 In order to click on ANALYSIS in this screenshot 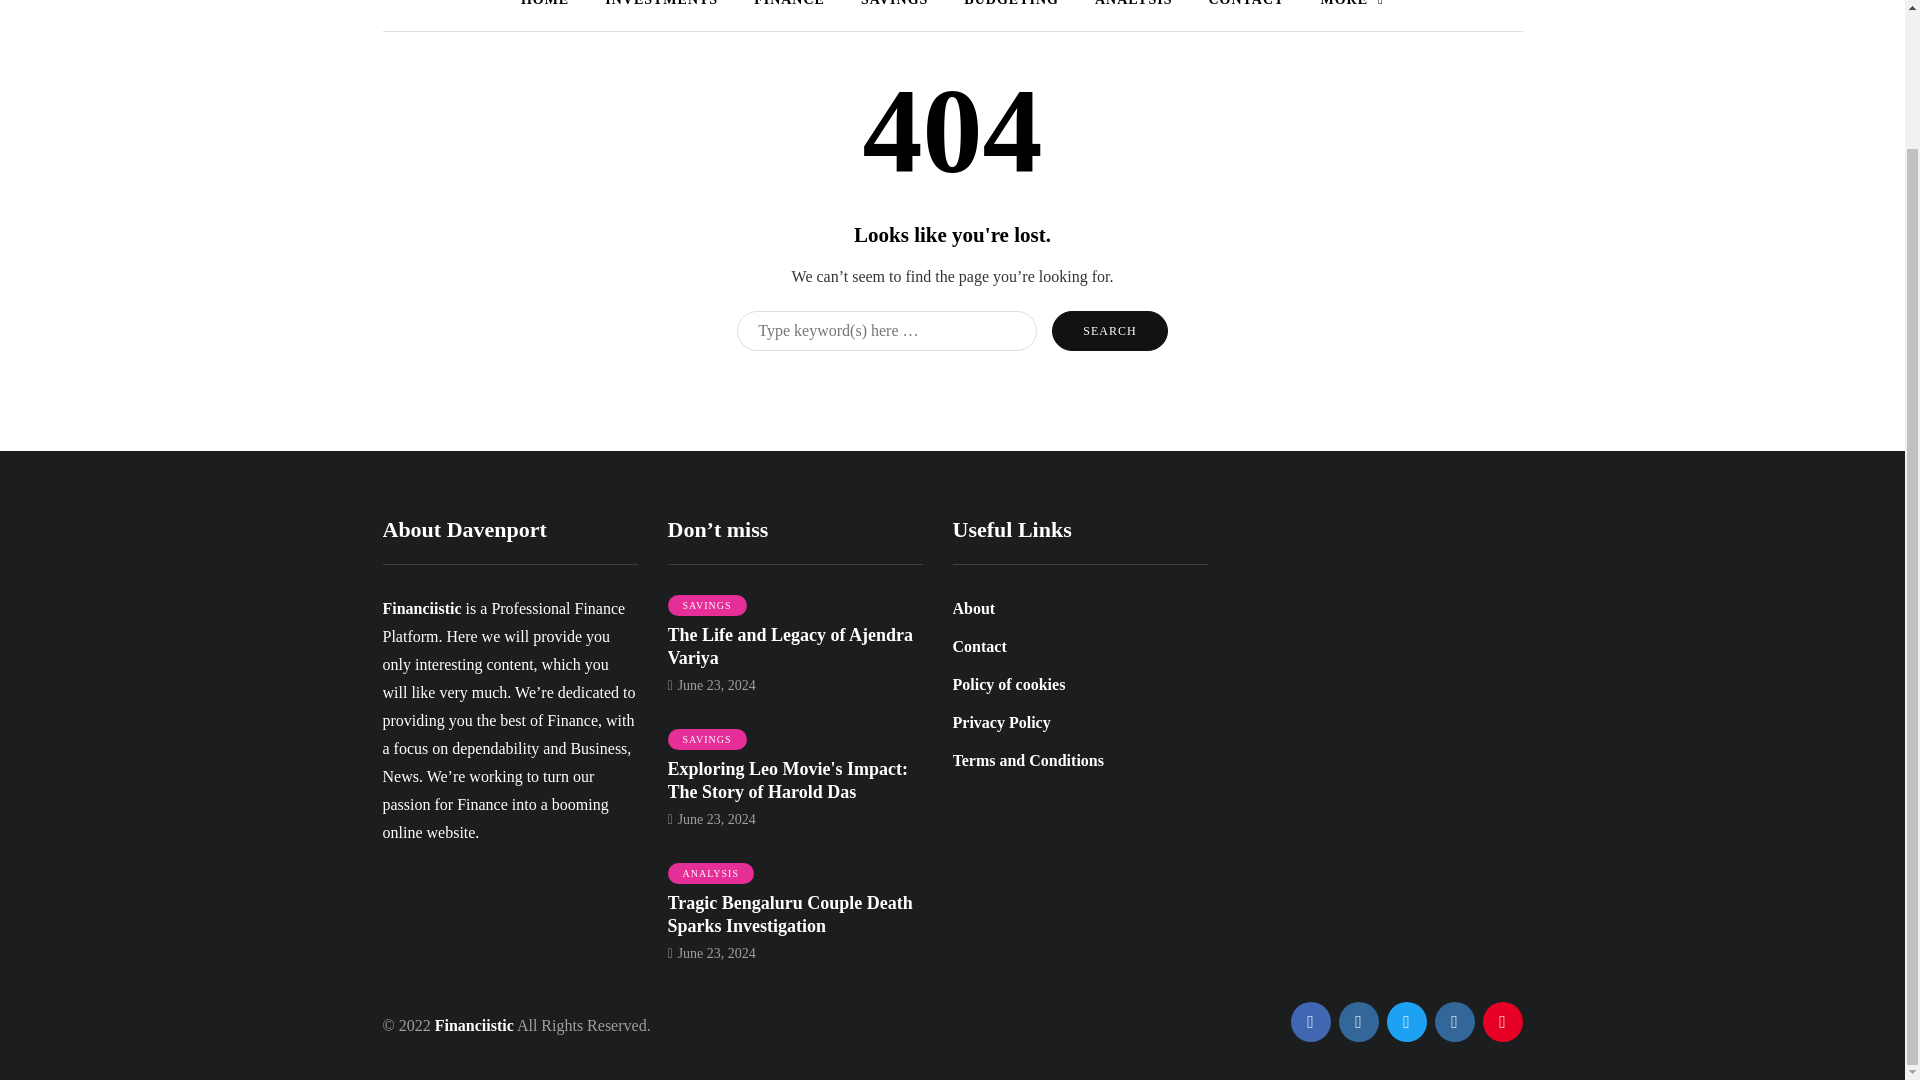, I will do `click(1134, 5)`.